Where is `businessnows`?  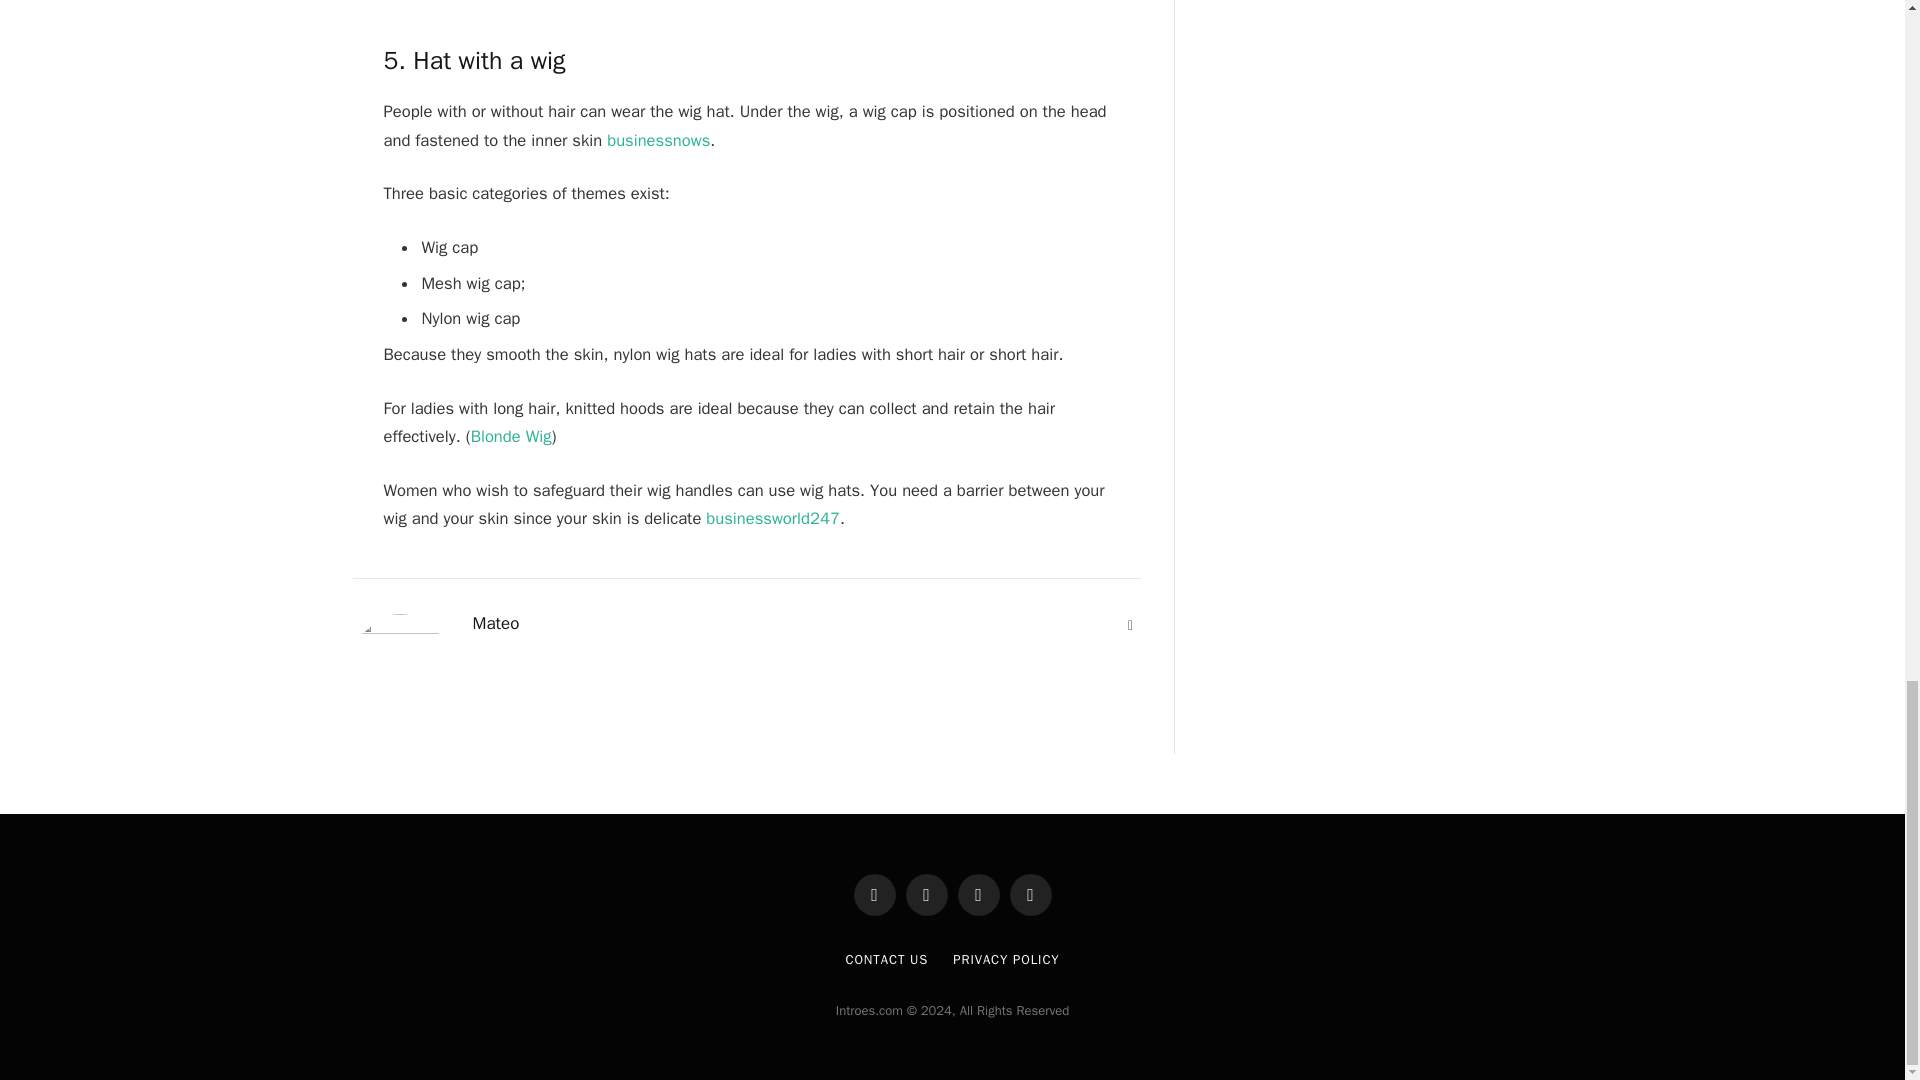
businessnows is located at coordinates (658, 140).